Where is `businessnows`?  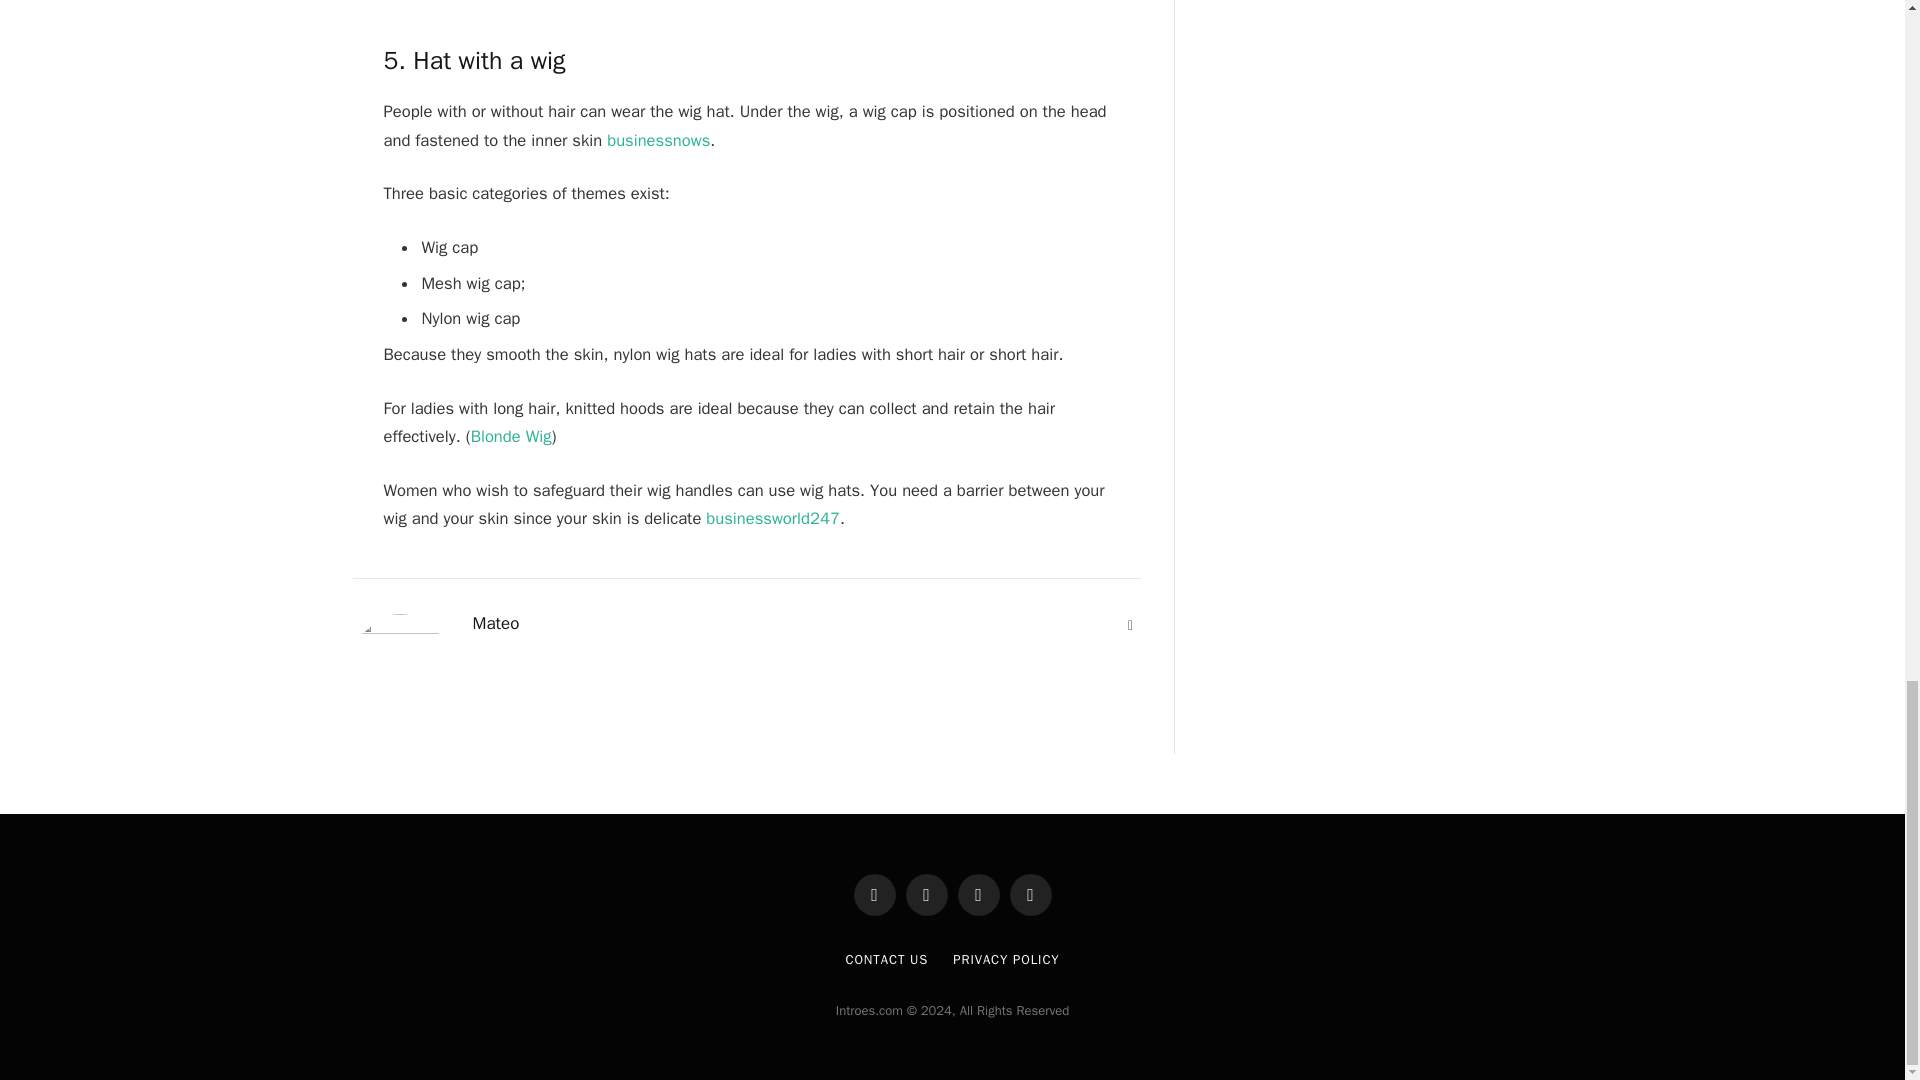
businessnows is located at coordinates (658, 140).